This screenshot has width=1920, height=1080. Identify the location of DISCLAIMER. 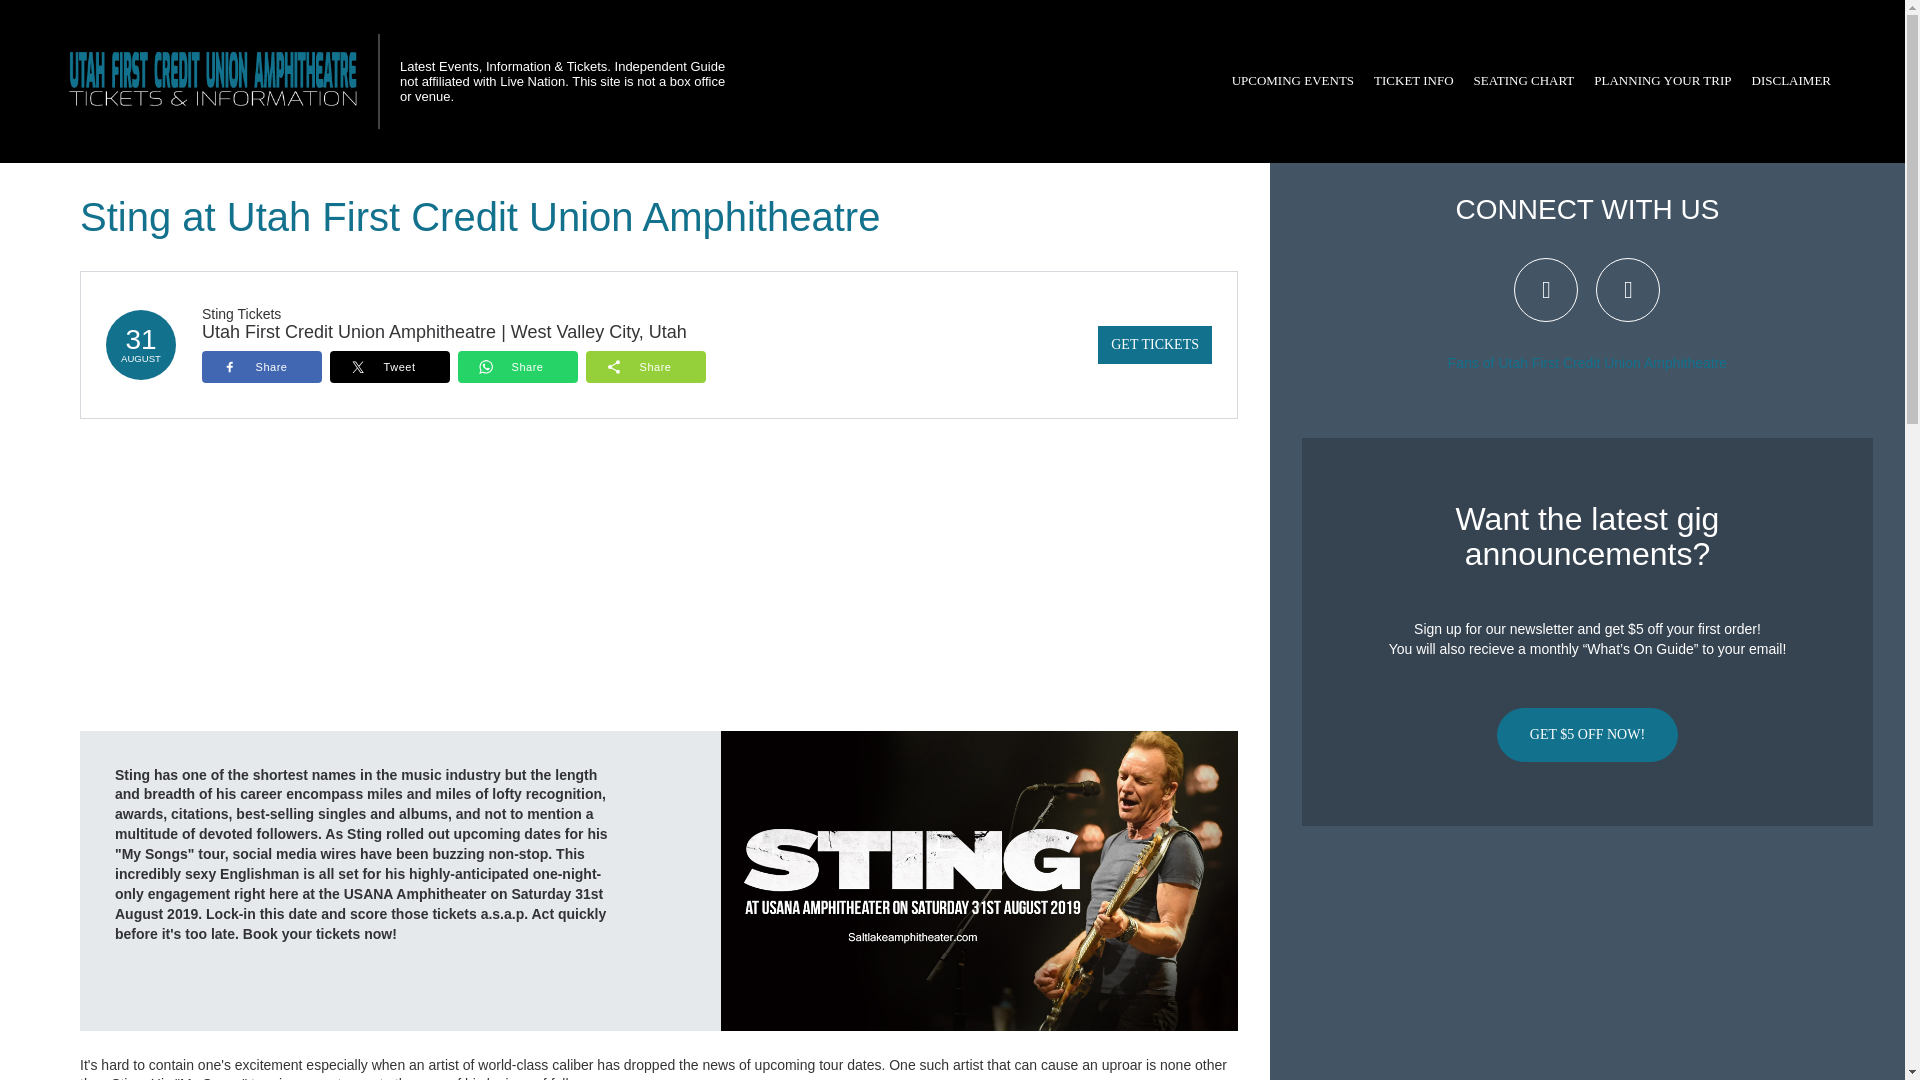
(1791, 81).